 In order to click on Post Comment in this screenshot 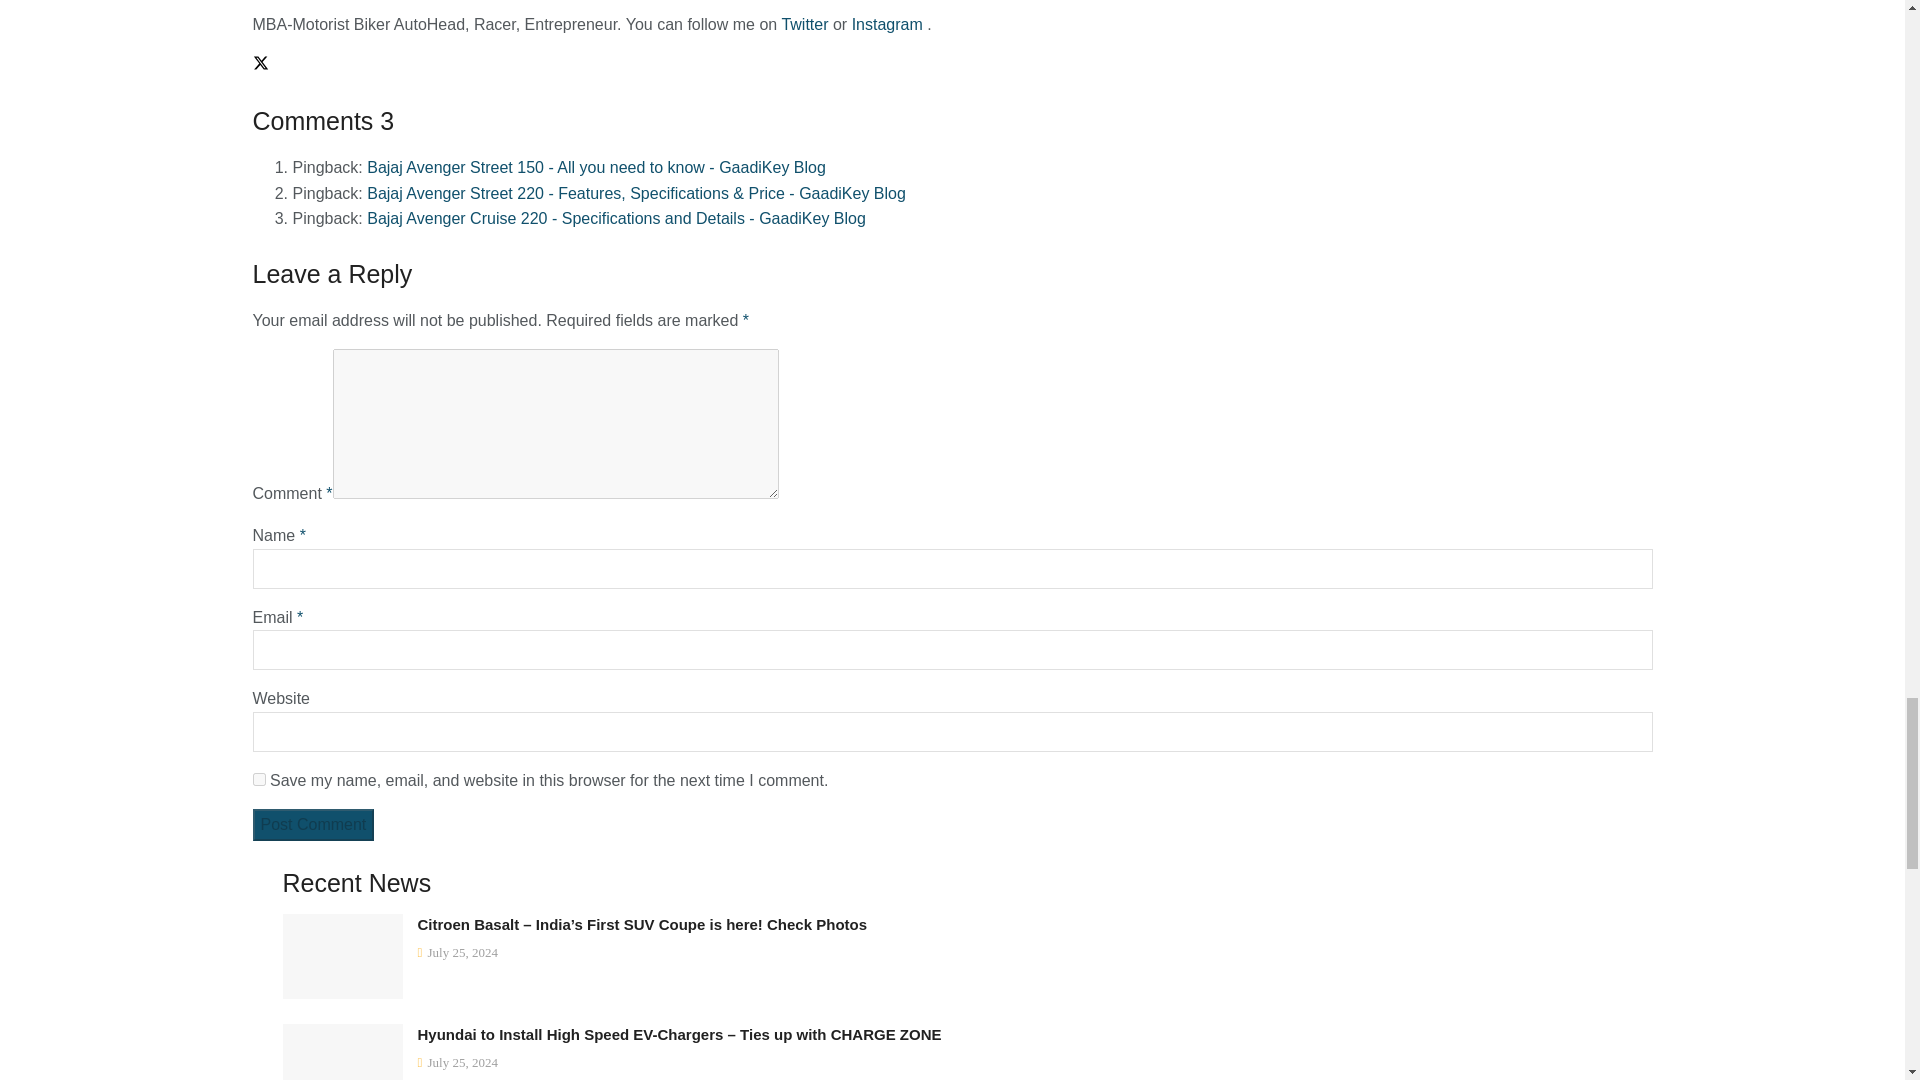, I will do `click(312, 824)`.